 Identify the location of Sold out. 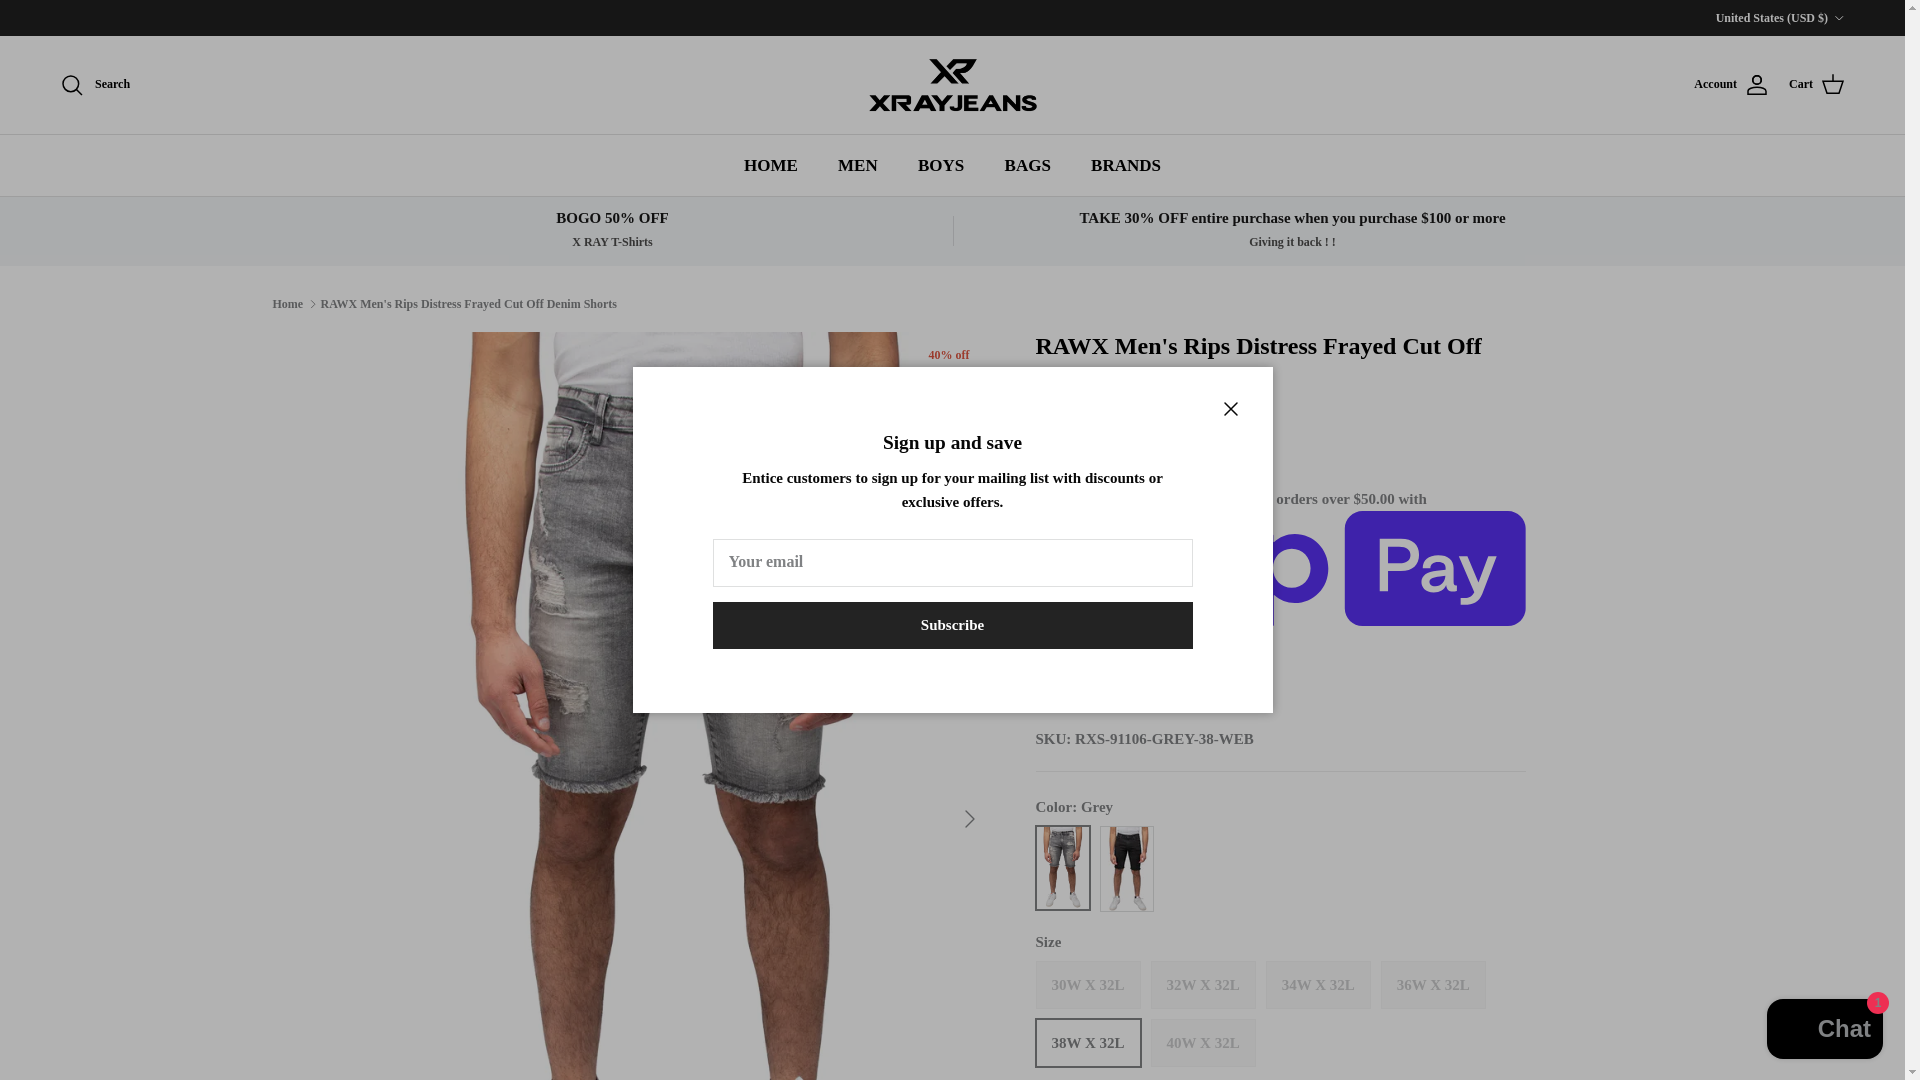
(1202, 1043).